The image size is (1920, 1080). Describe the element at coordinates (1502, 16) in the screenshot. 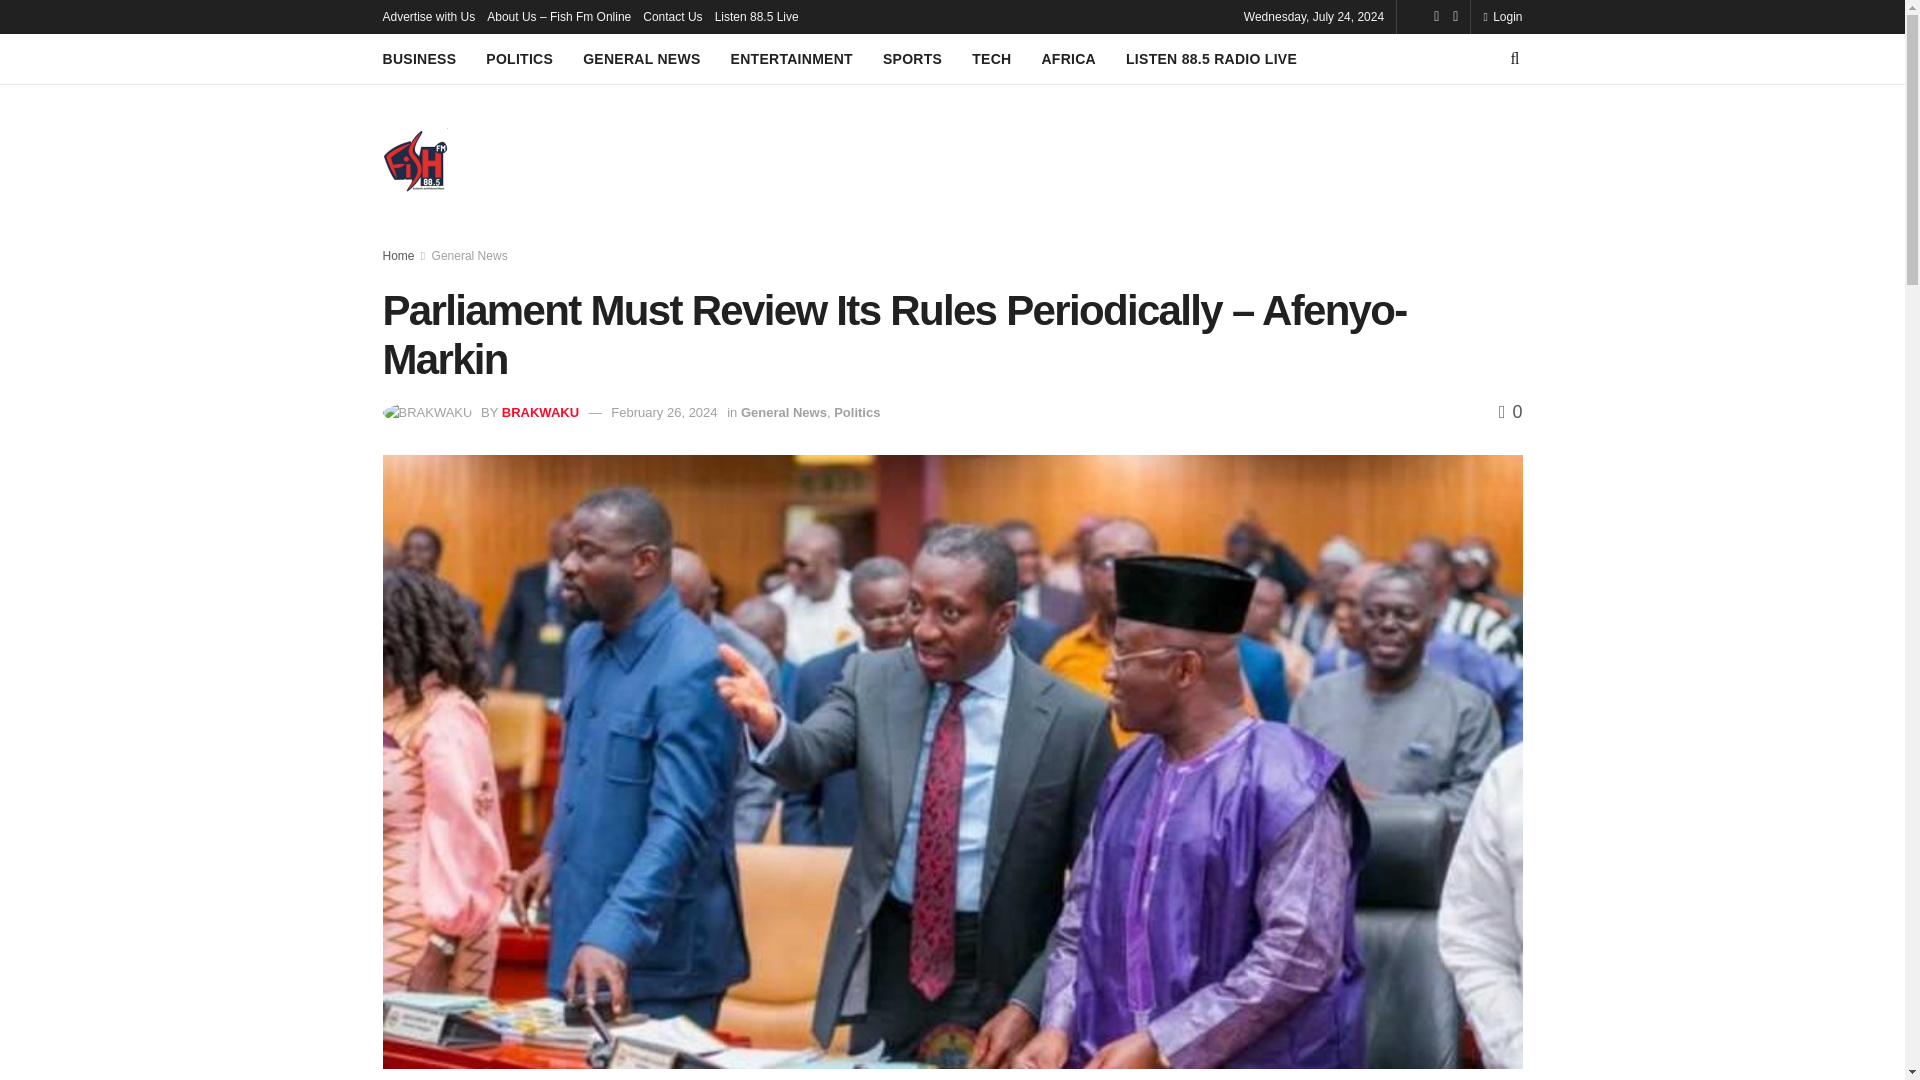

I see `Login` at that location.